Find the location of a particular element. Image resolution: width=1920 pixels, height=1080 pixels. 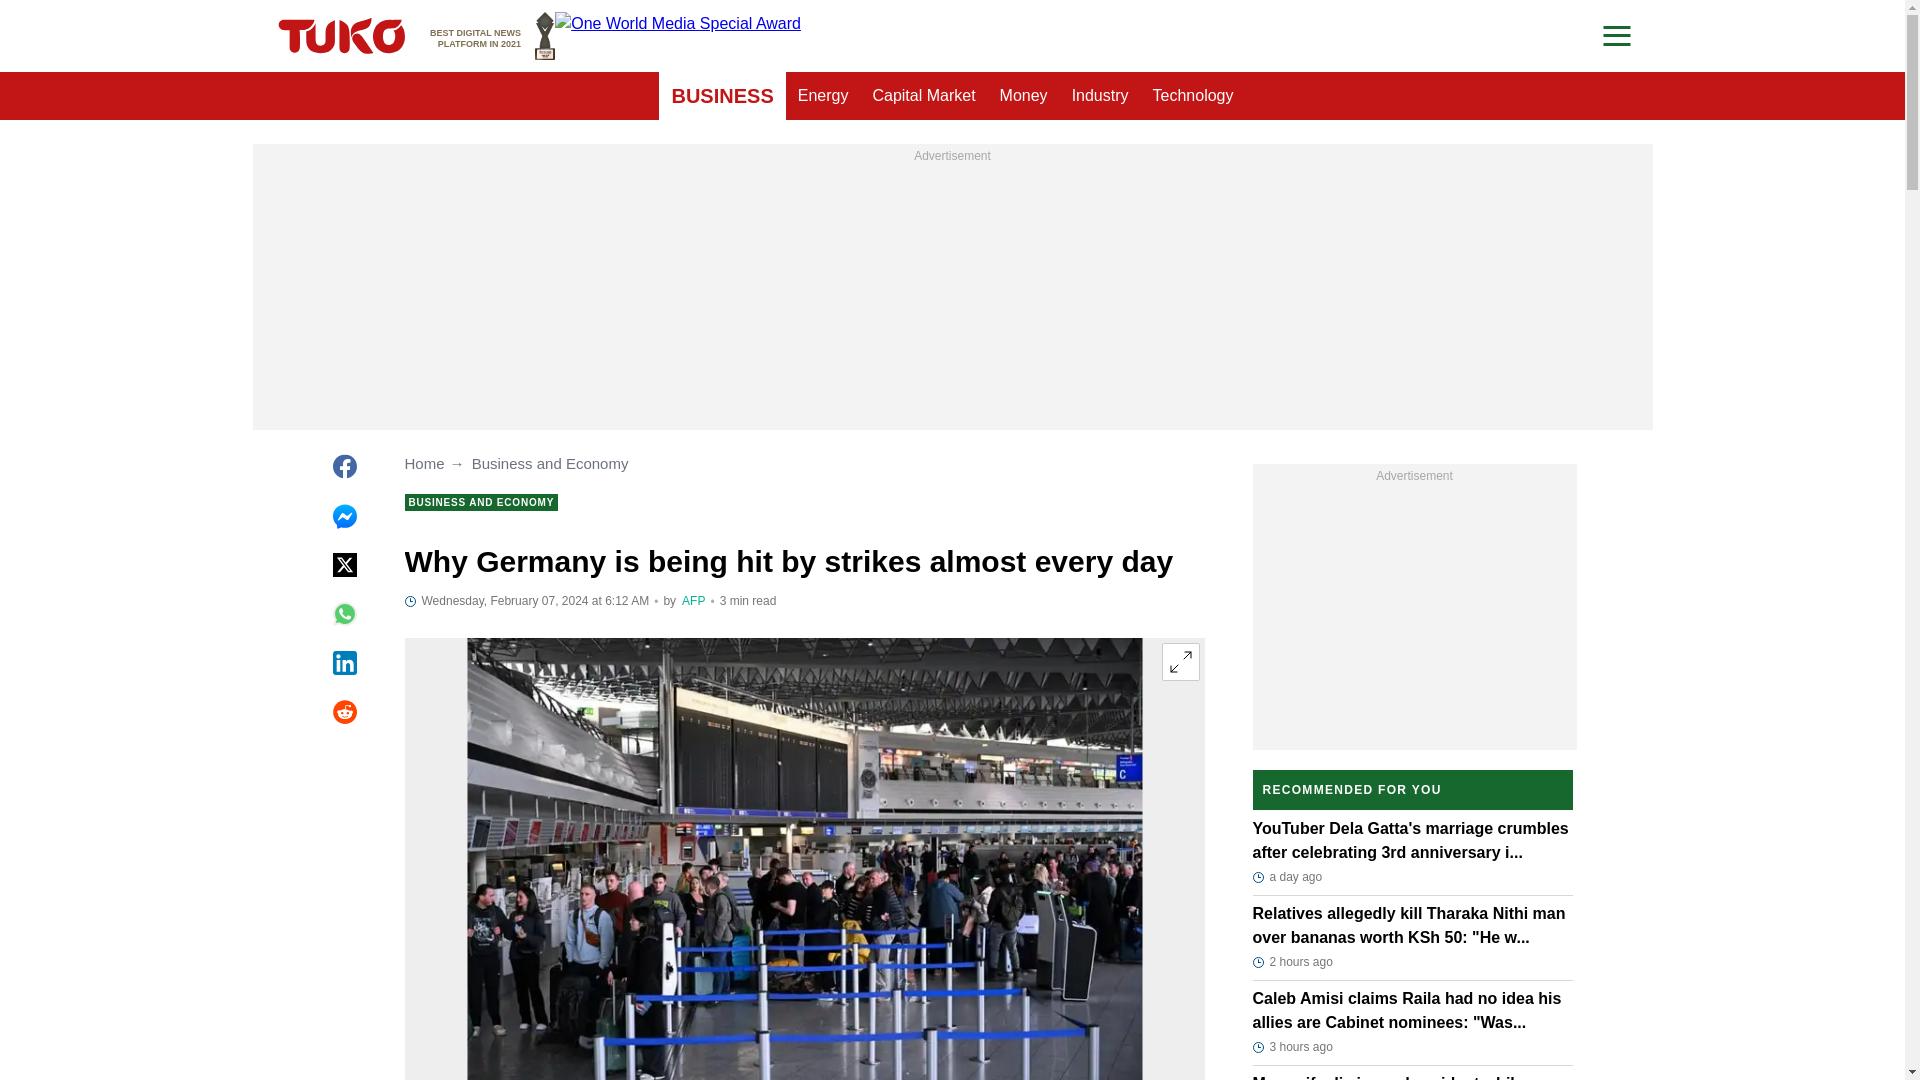

Energy is located at coordinates (822, 96).